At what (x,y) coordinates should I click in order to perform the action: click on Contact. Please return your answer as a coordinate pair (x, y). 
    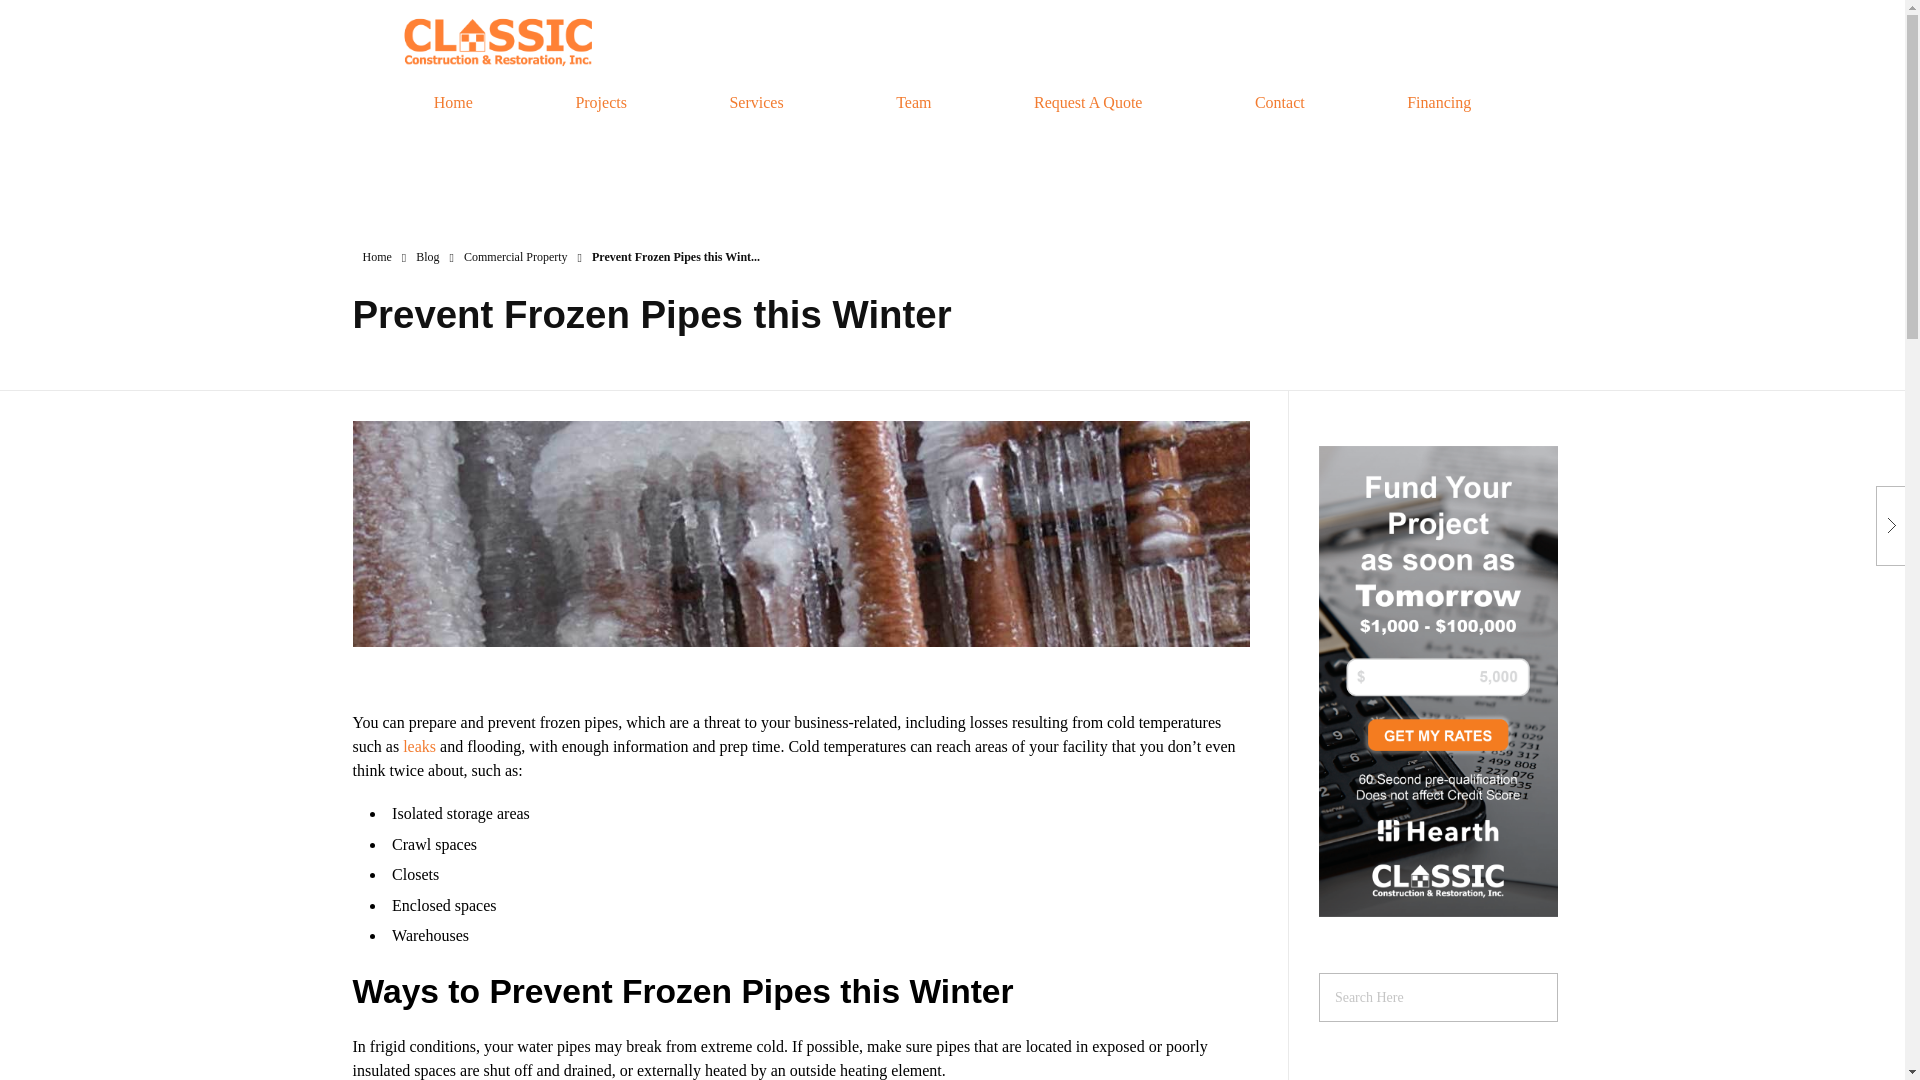
    Looking at the image, I should click on (1279, 103).